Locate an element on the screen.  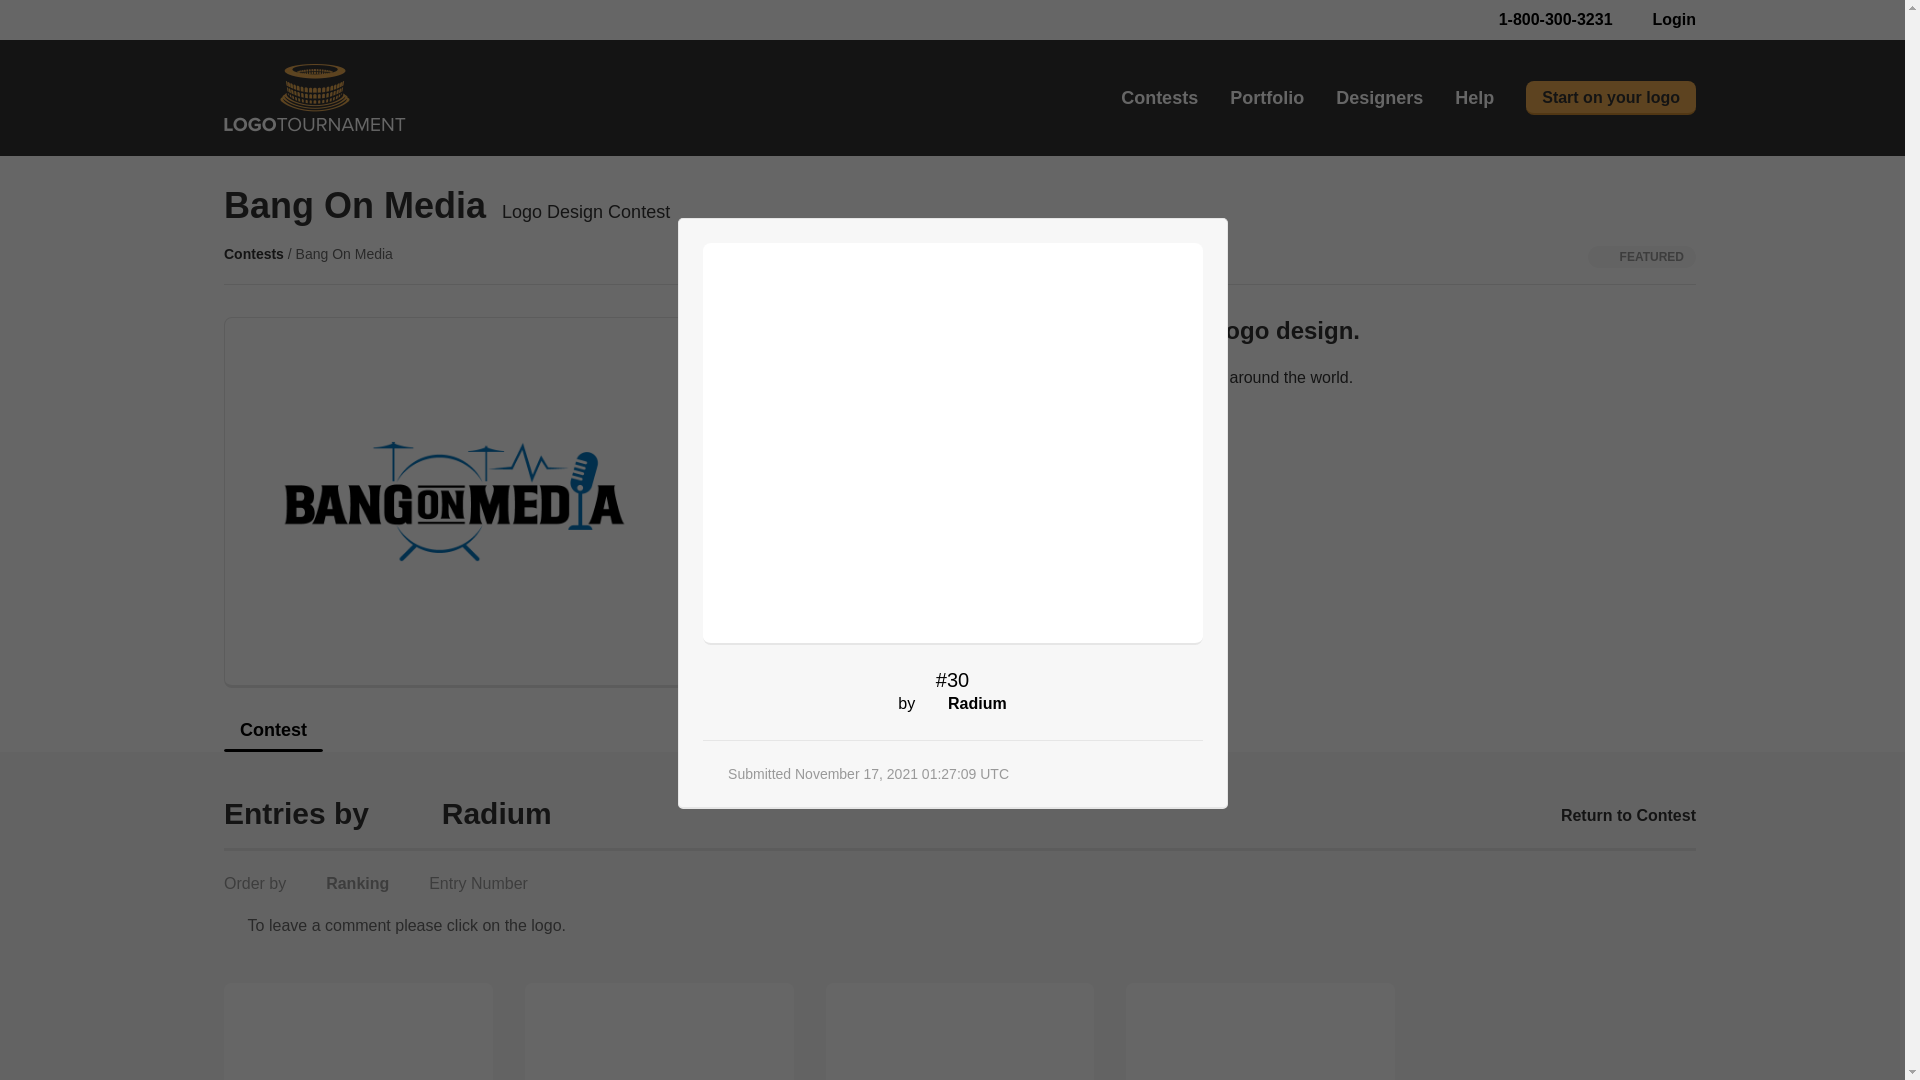
Contests is located at coordinates (1160, 98).